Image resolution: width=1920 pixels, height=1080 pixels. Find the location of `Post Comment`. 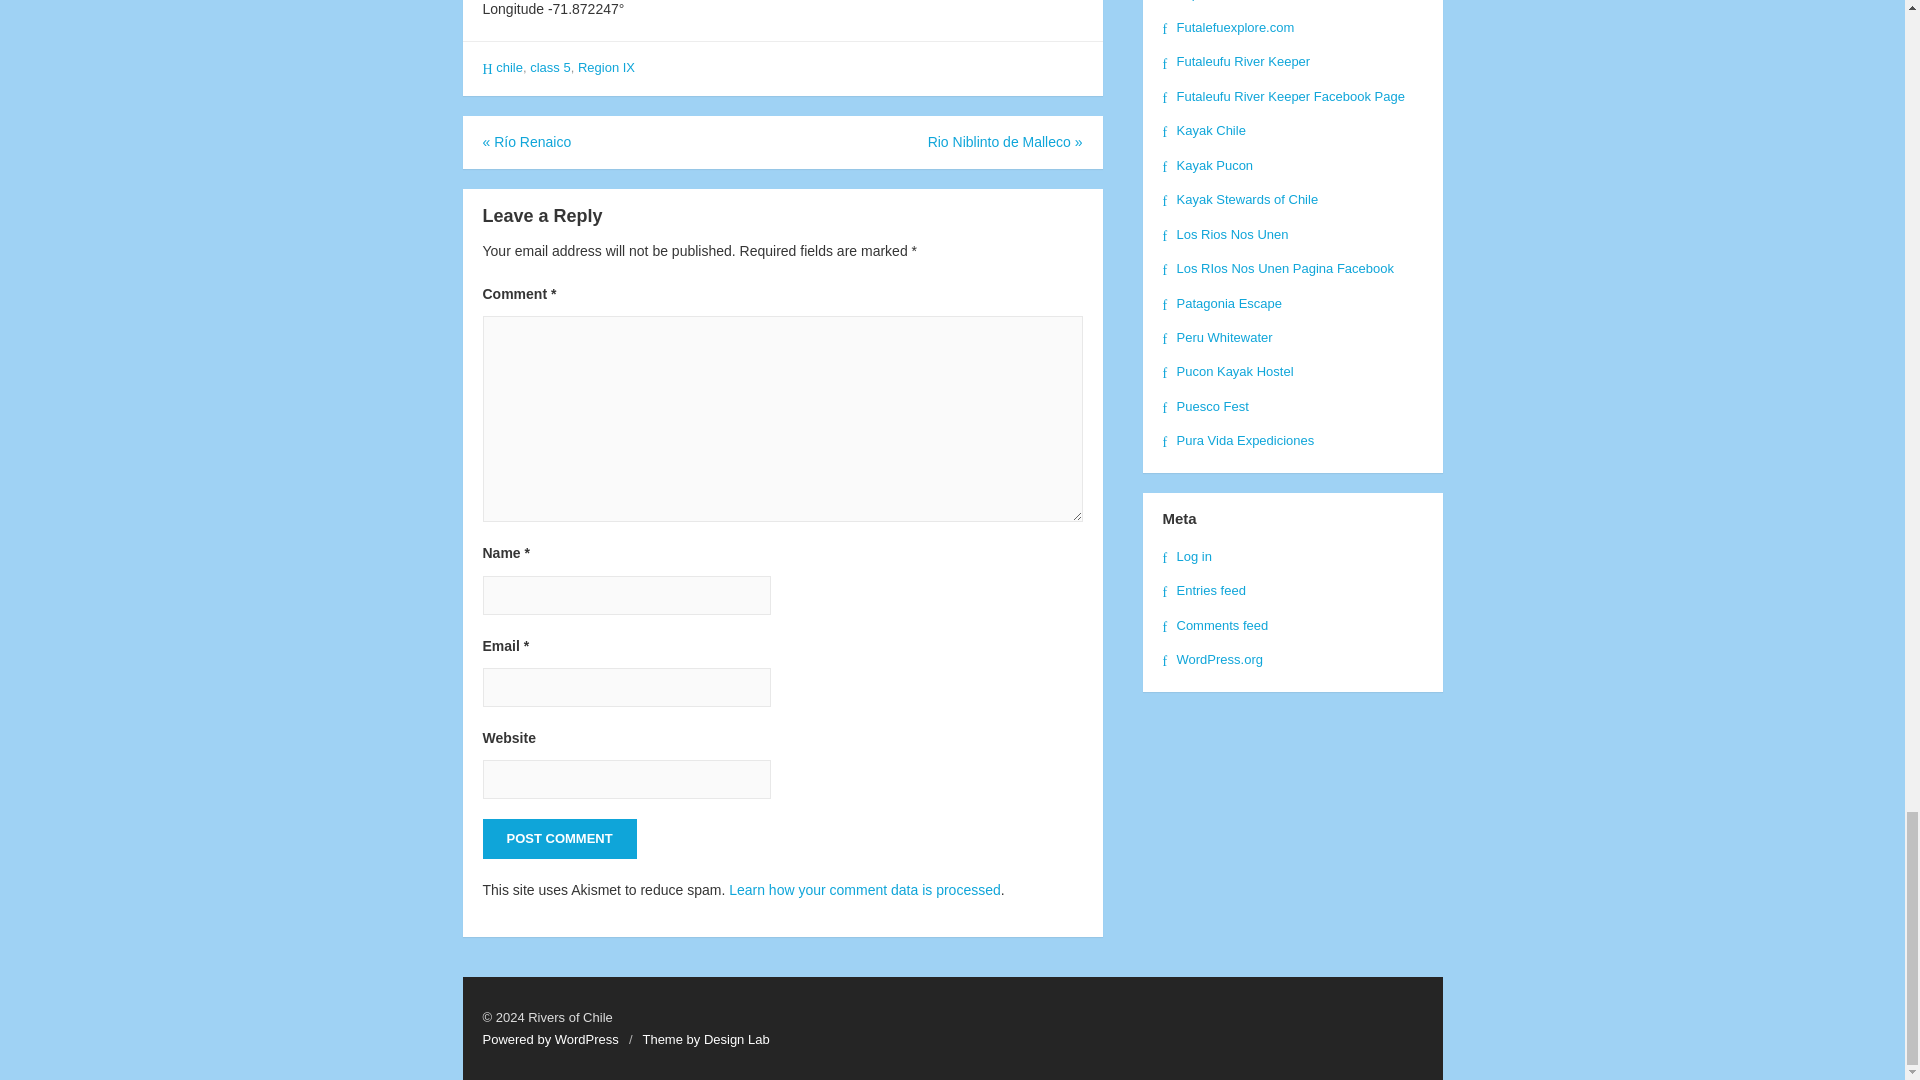

Post Comment is located at coordinates (558, 838).